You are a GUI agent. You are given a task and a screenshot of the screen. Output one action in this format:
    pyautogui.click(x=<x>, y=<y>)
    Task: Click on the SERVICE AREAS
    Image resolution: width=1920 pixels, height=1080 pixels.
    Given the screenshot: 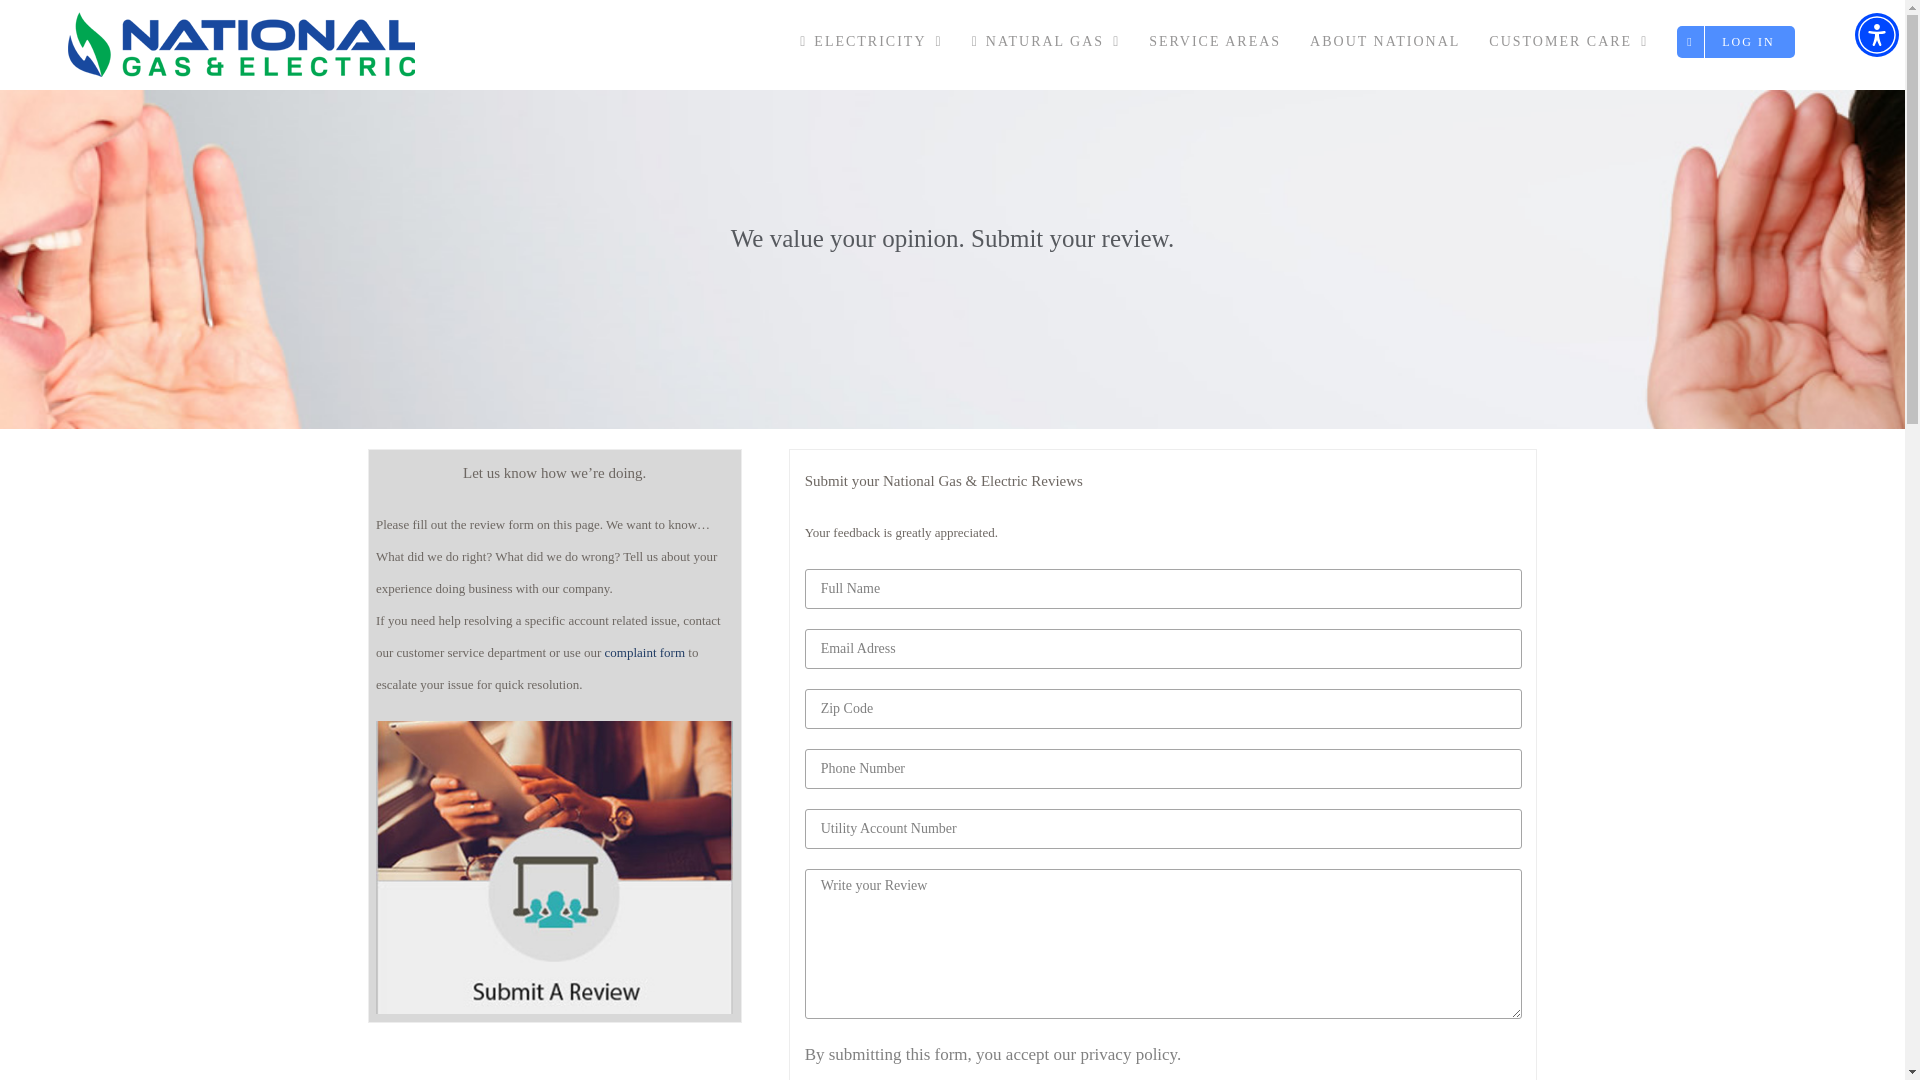 What is the action you would take?
    pyautogui.click(x=1215, y=42)
    